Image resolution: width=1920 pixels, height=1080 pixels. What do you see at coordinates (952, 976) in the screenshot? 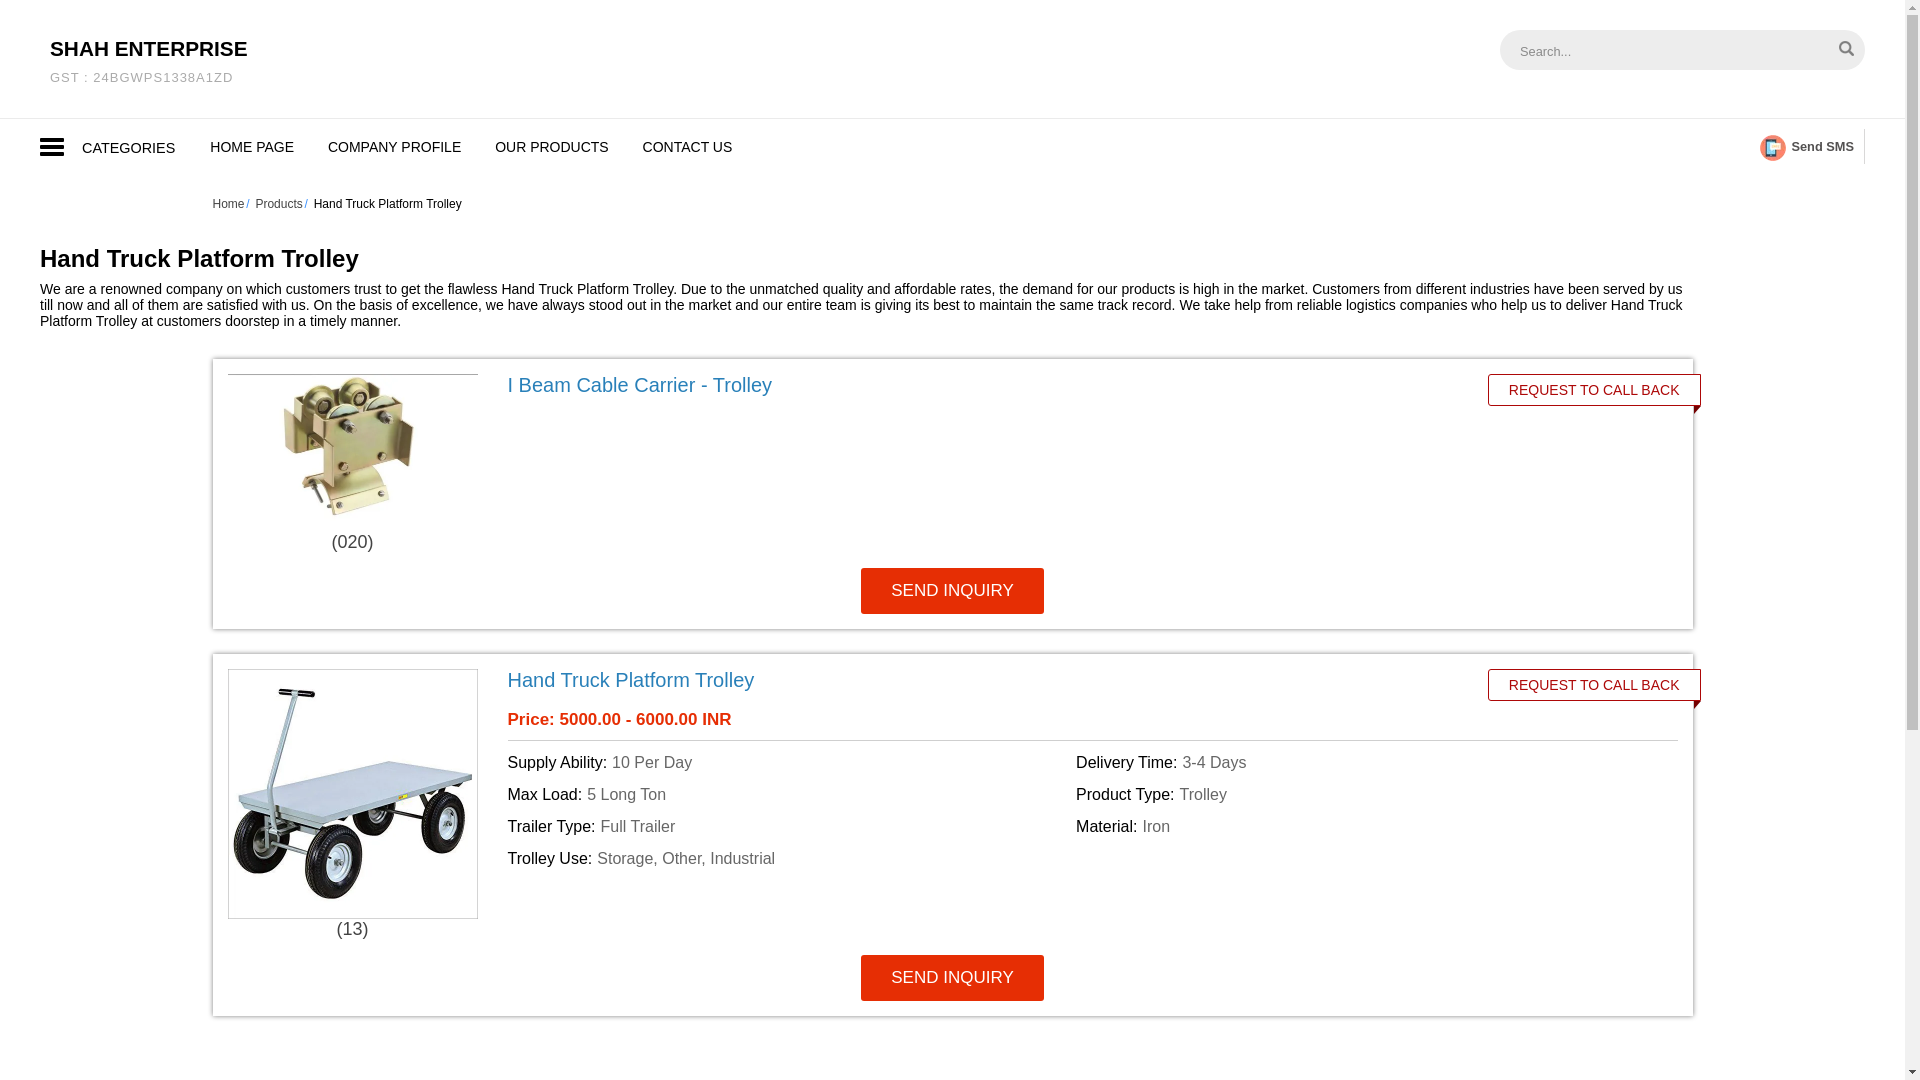
I see `SEND INQUIRY` at bounding box center [952, 976].